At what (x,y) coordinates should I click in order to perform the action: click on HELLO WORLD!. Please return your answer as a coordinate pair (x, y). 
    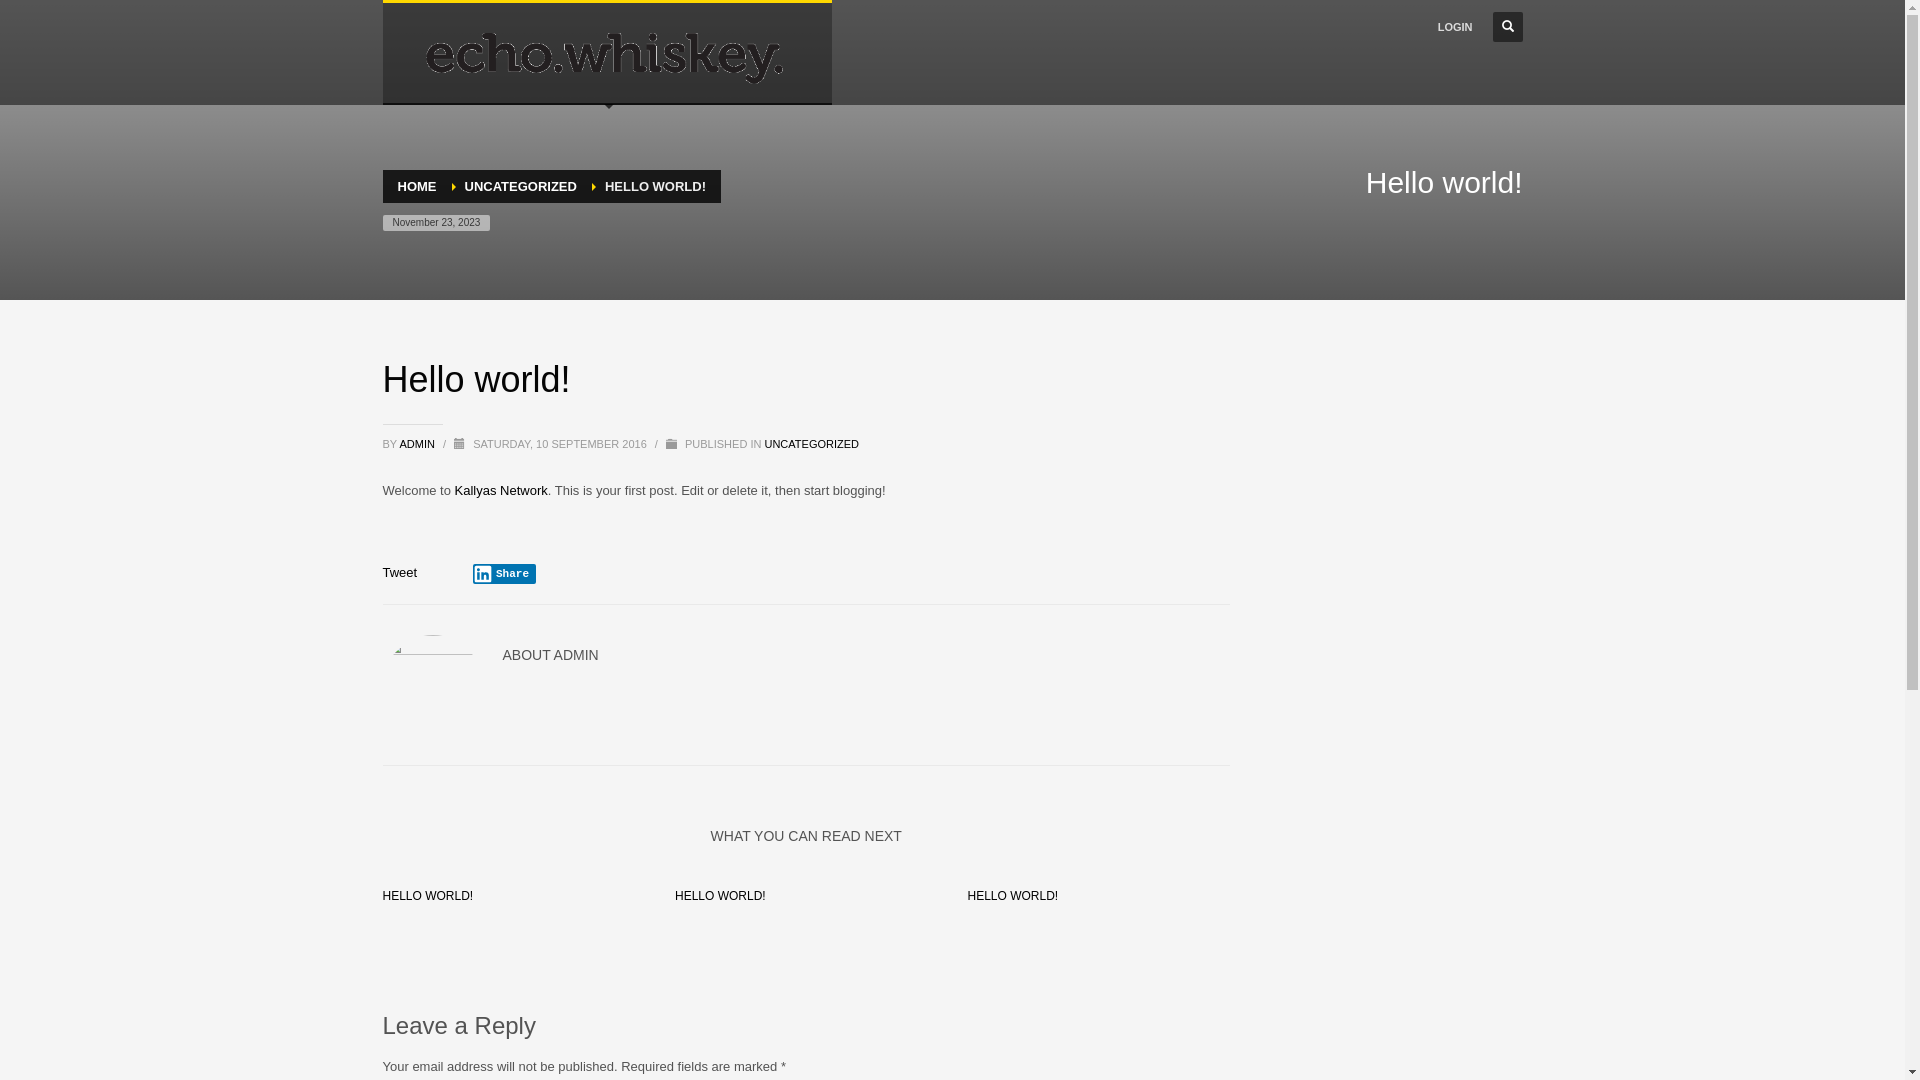
    Looking at the image, I should click on (428, 896).